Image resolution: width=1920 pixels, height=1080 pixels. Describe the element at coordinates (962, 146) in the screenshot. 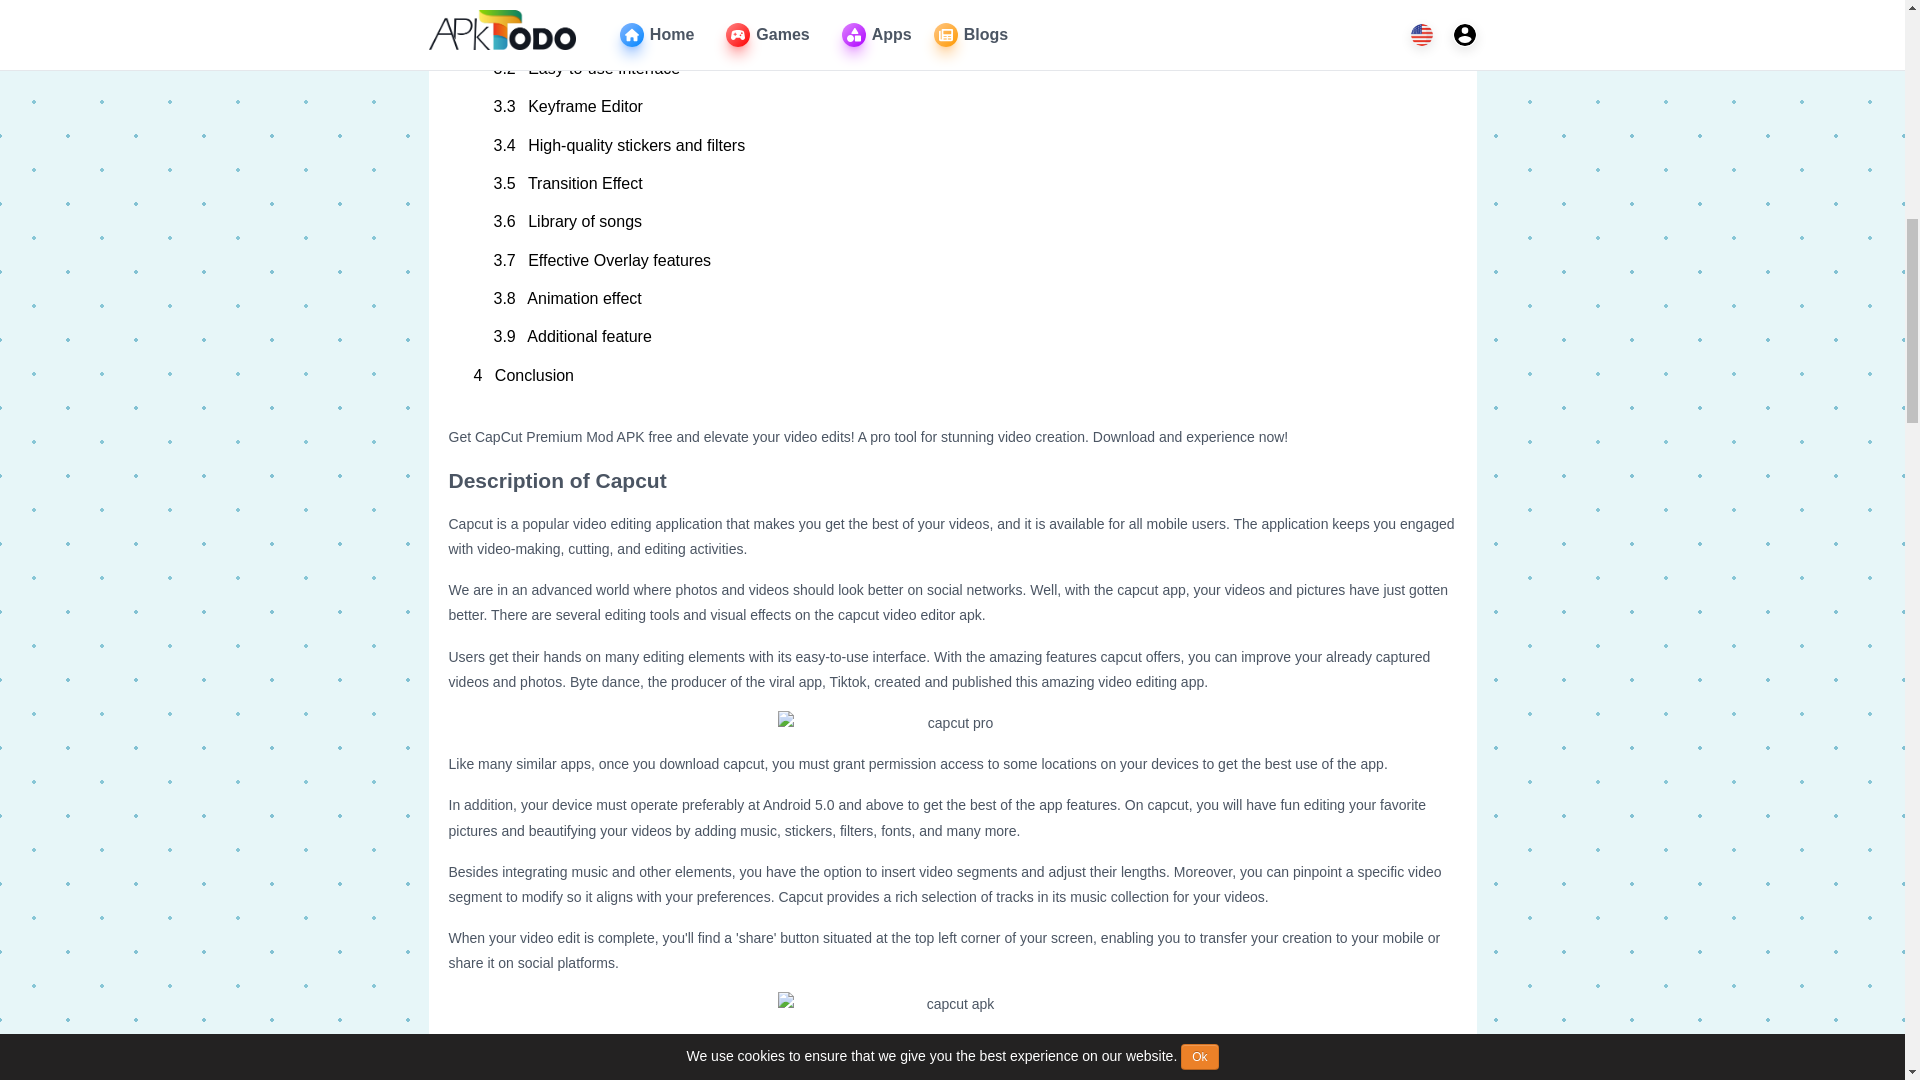

I see `3.4 High-quality stickers and filters` at that location.